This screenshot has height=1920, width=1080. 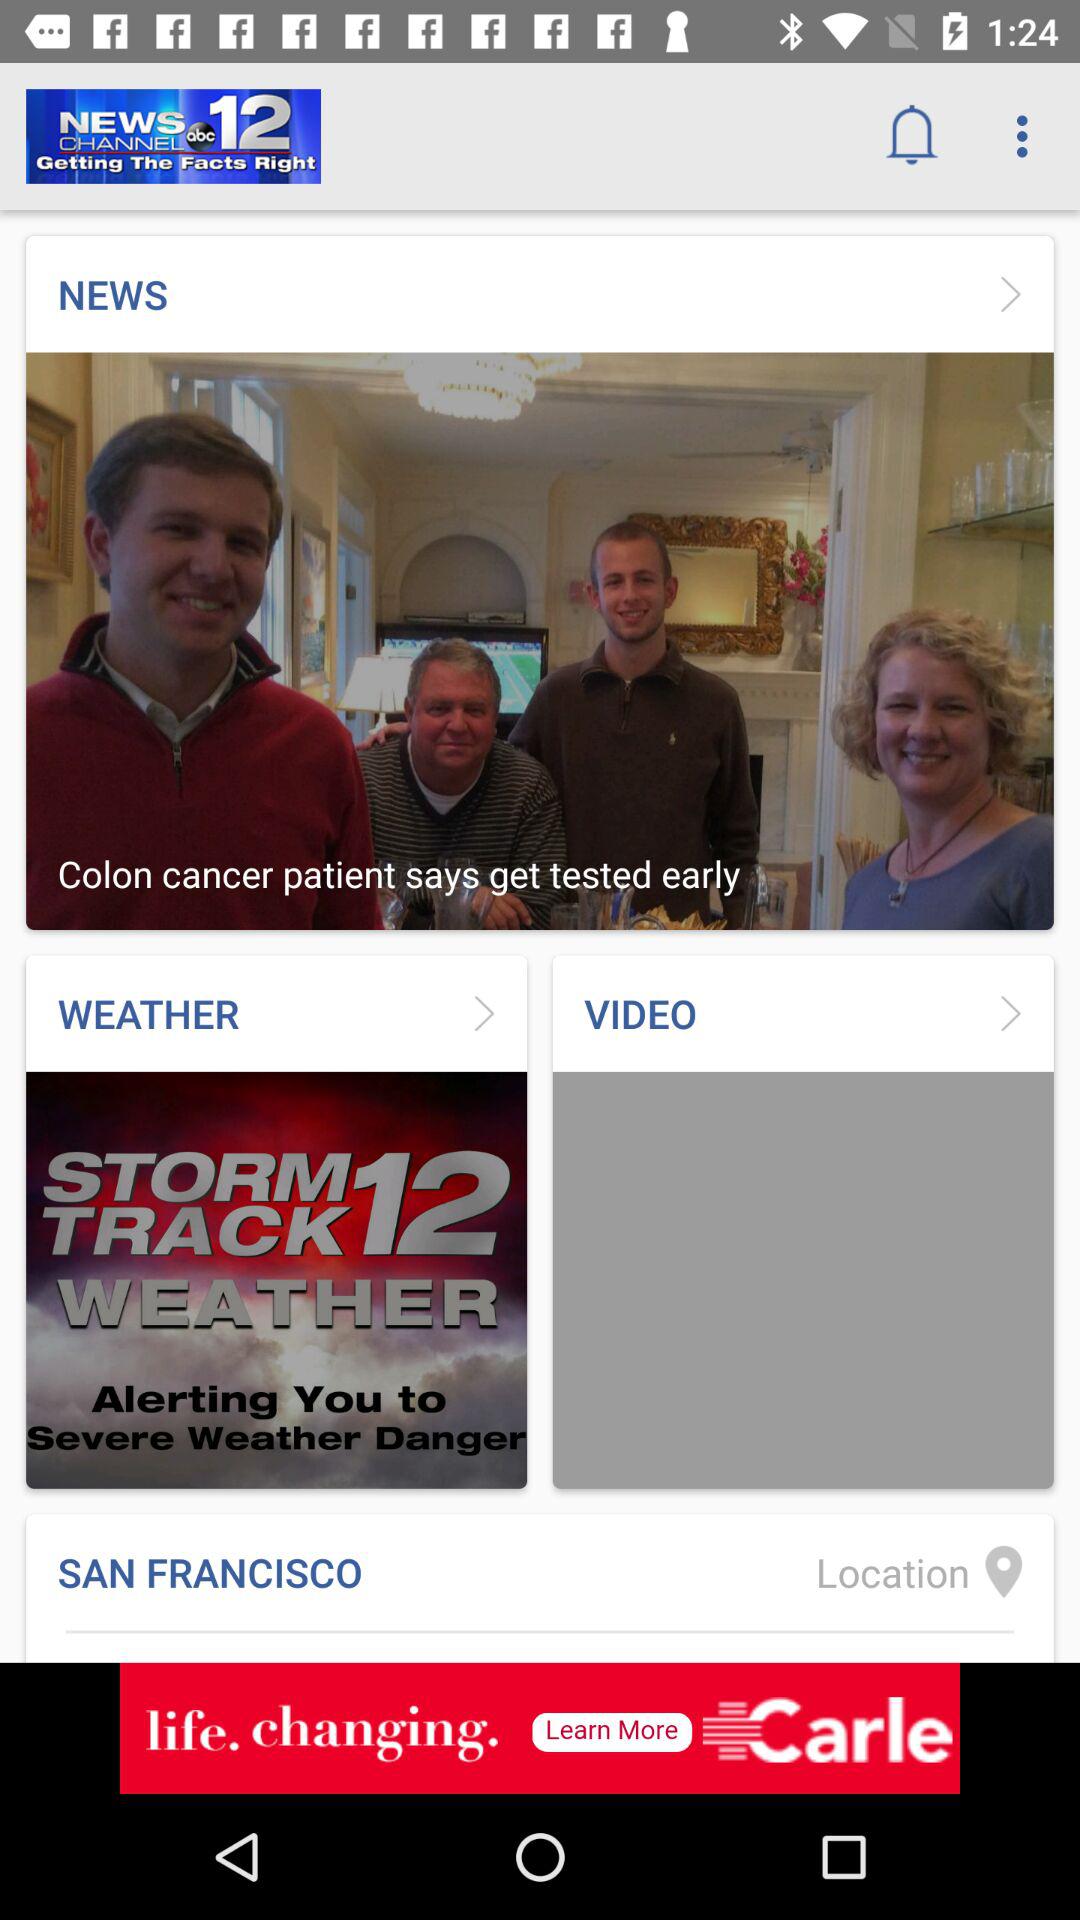 What do you see at coordinates (276, 1280) in the screenshot?
I see `click on the weather picture at the bottom` at bounding box center [276, 1280].